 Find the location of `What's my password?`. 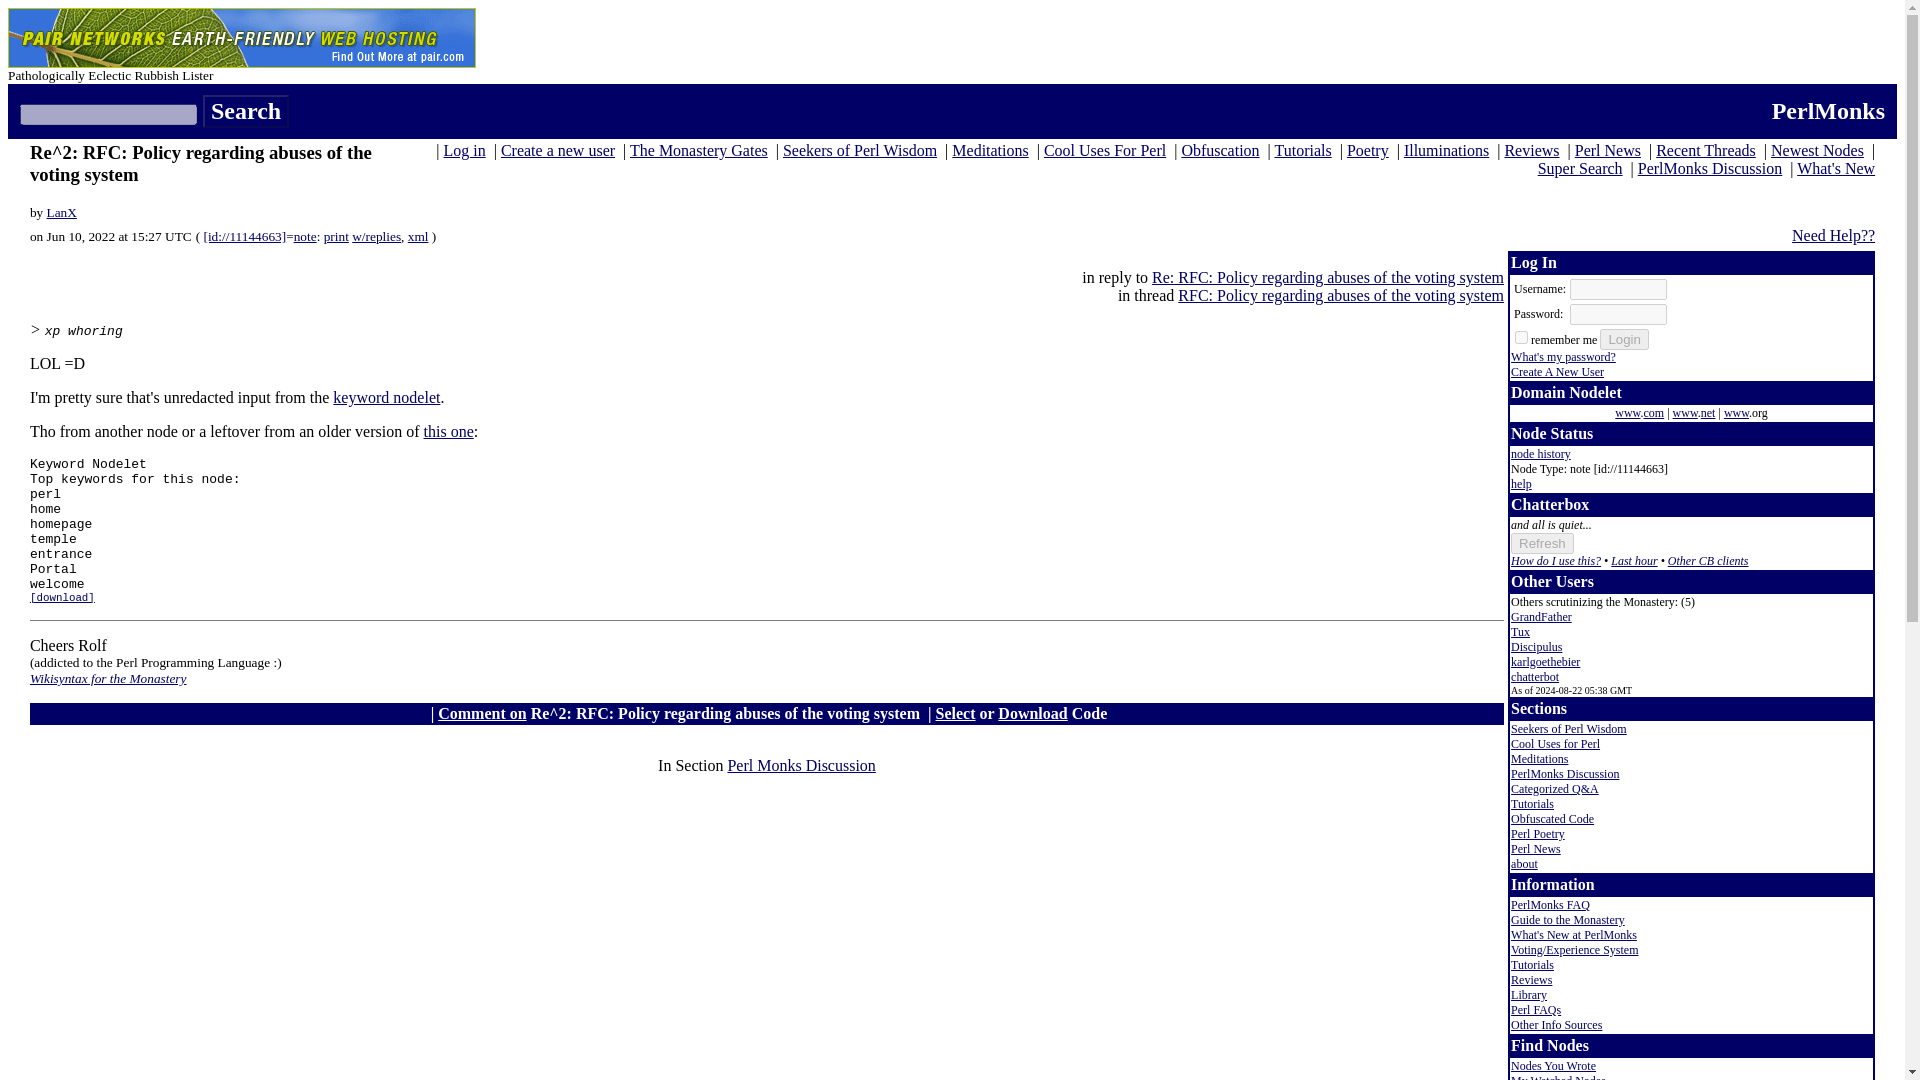

What's my password? is located at coordinates (1564, 356).